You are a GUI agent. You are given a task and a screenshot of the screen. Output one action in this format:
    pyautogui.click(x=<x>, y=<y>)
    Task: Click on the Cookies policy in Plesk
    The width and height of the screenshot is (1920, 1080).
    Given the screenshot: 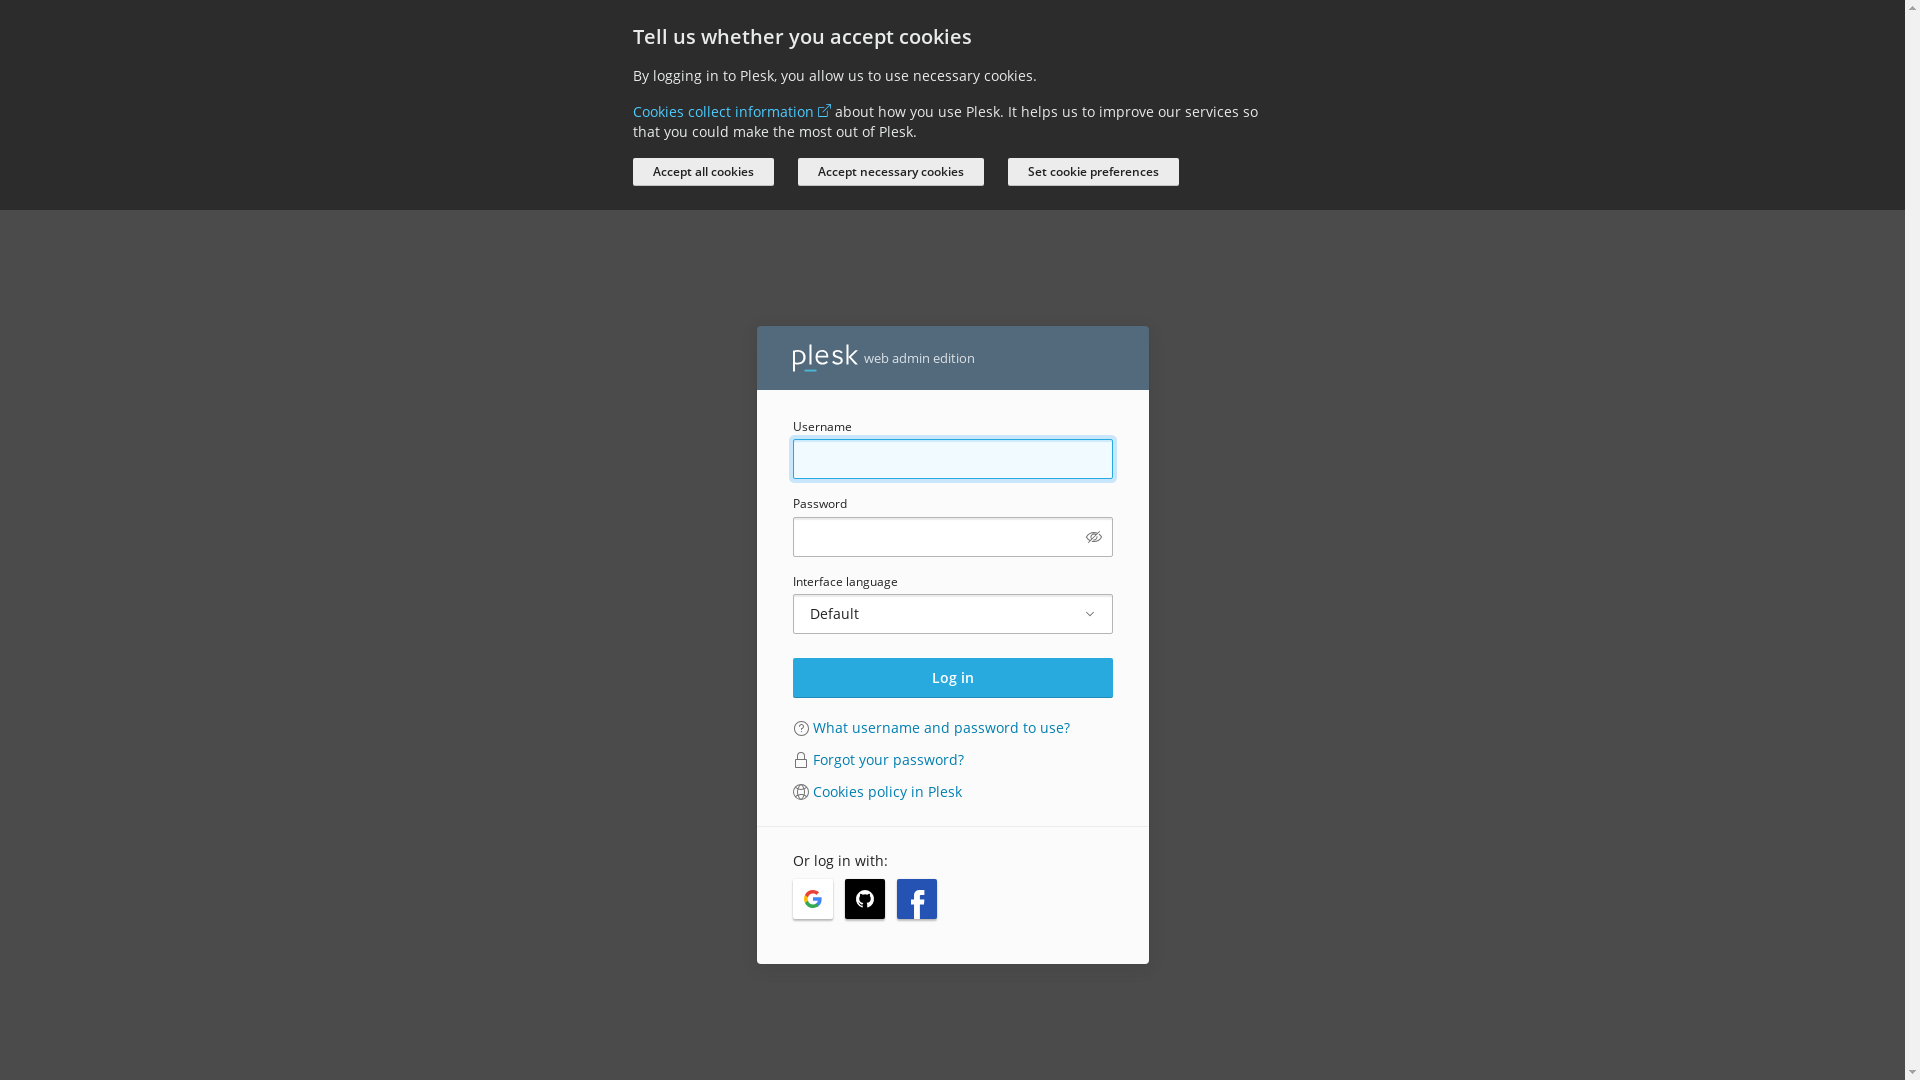 What is the action you would take?
    pyautogui.click(x=886, y=792)
    